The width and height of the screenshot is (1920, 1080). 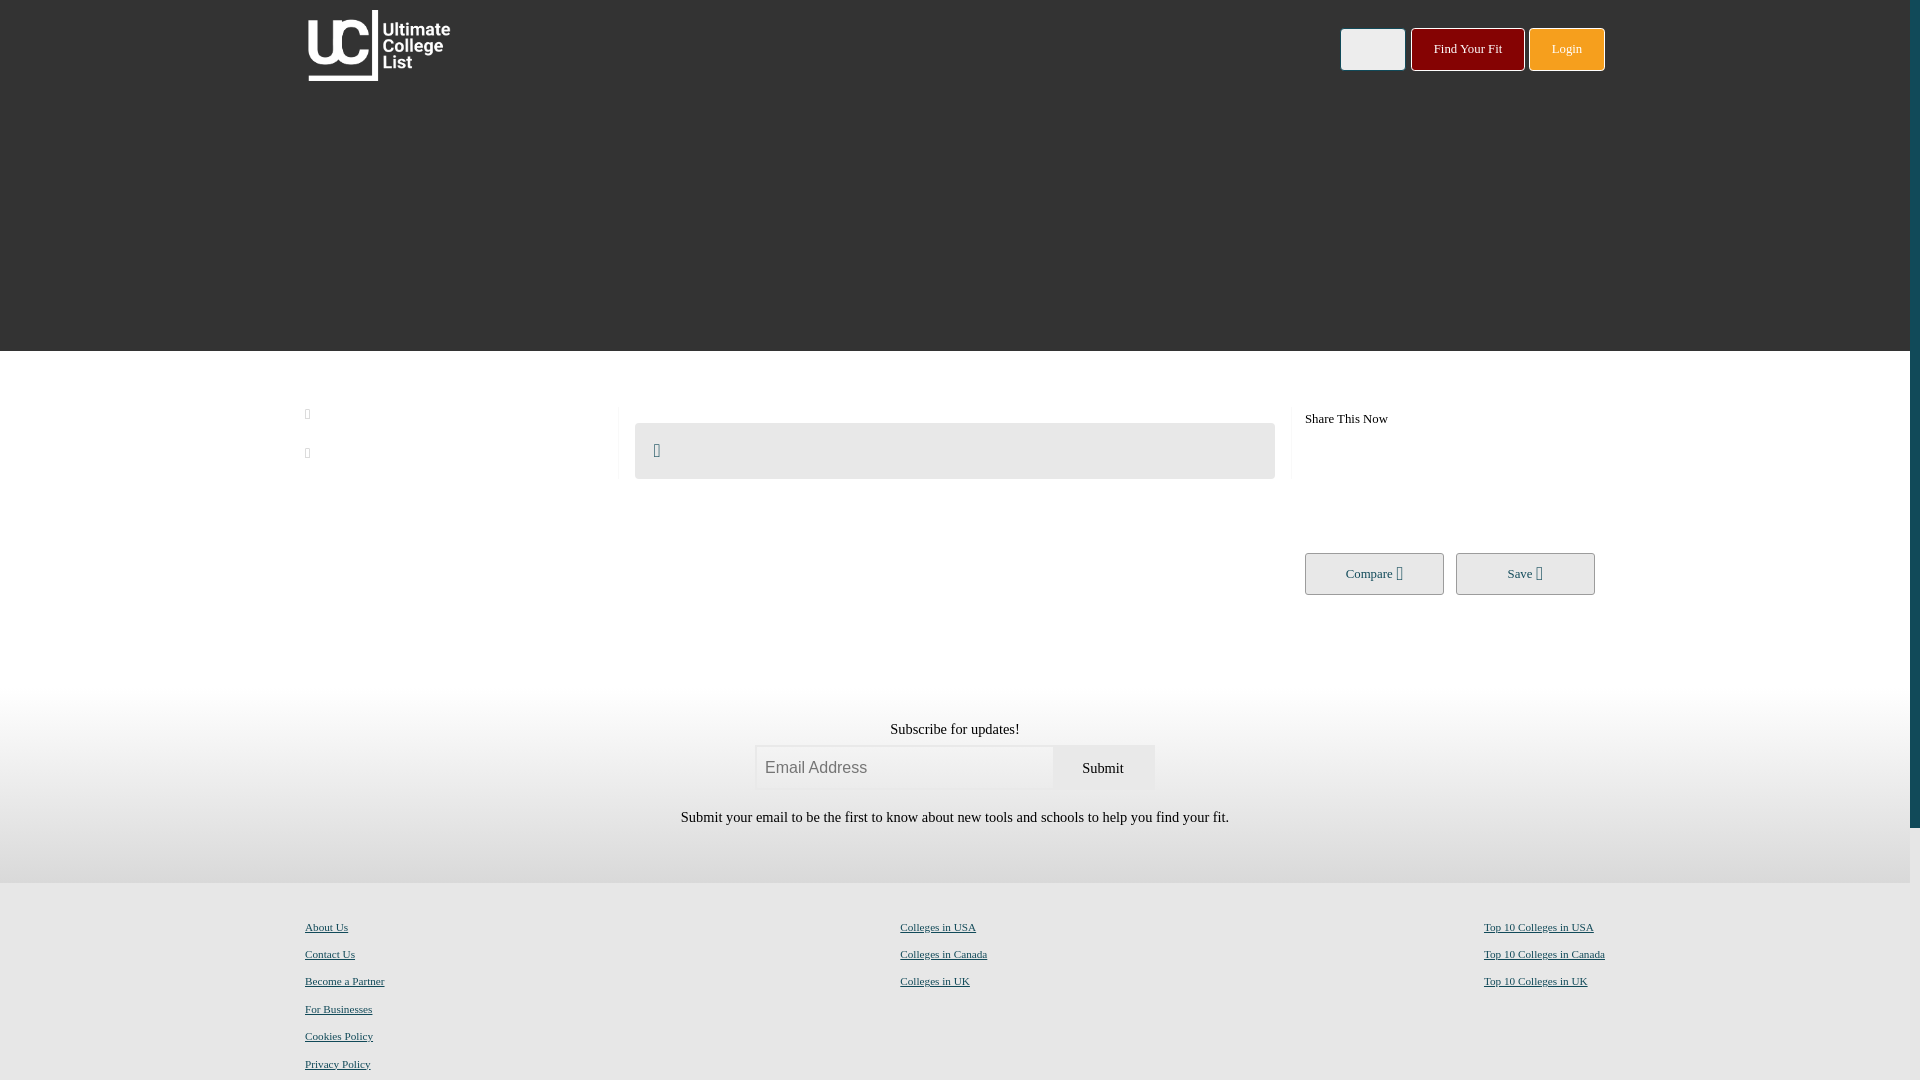 What do you see at coordinates (1538, 926) in the screenshot?
I see `Top 10 Colleges in USA` at bounding box center [1538, 926].